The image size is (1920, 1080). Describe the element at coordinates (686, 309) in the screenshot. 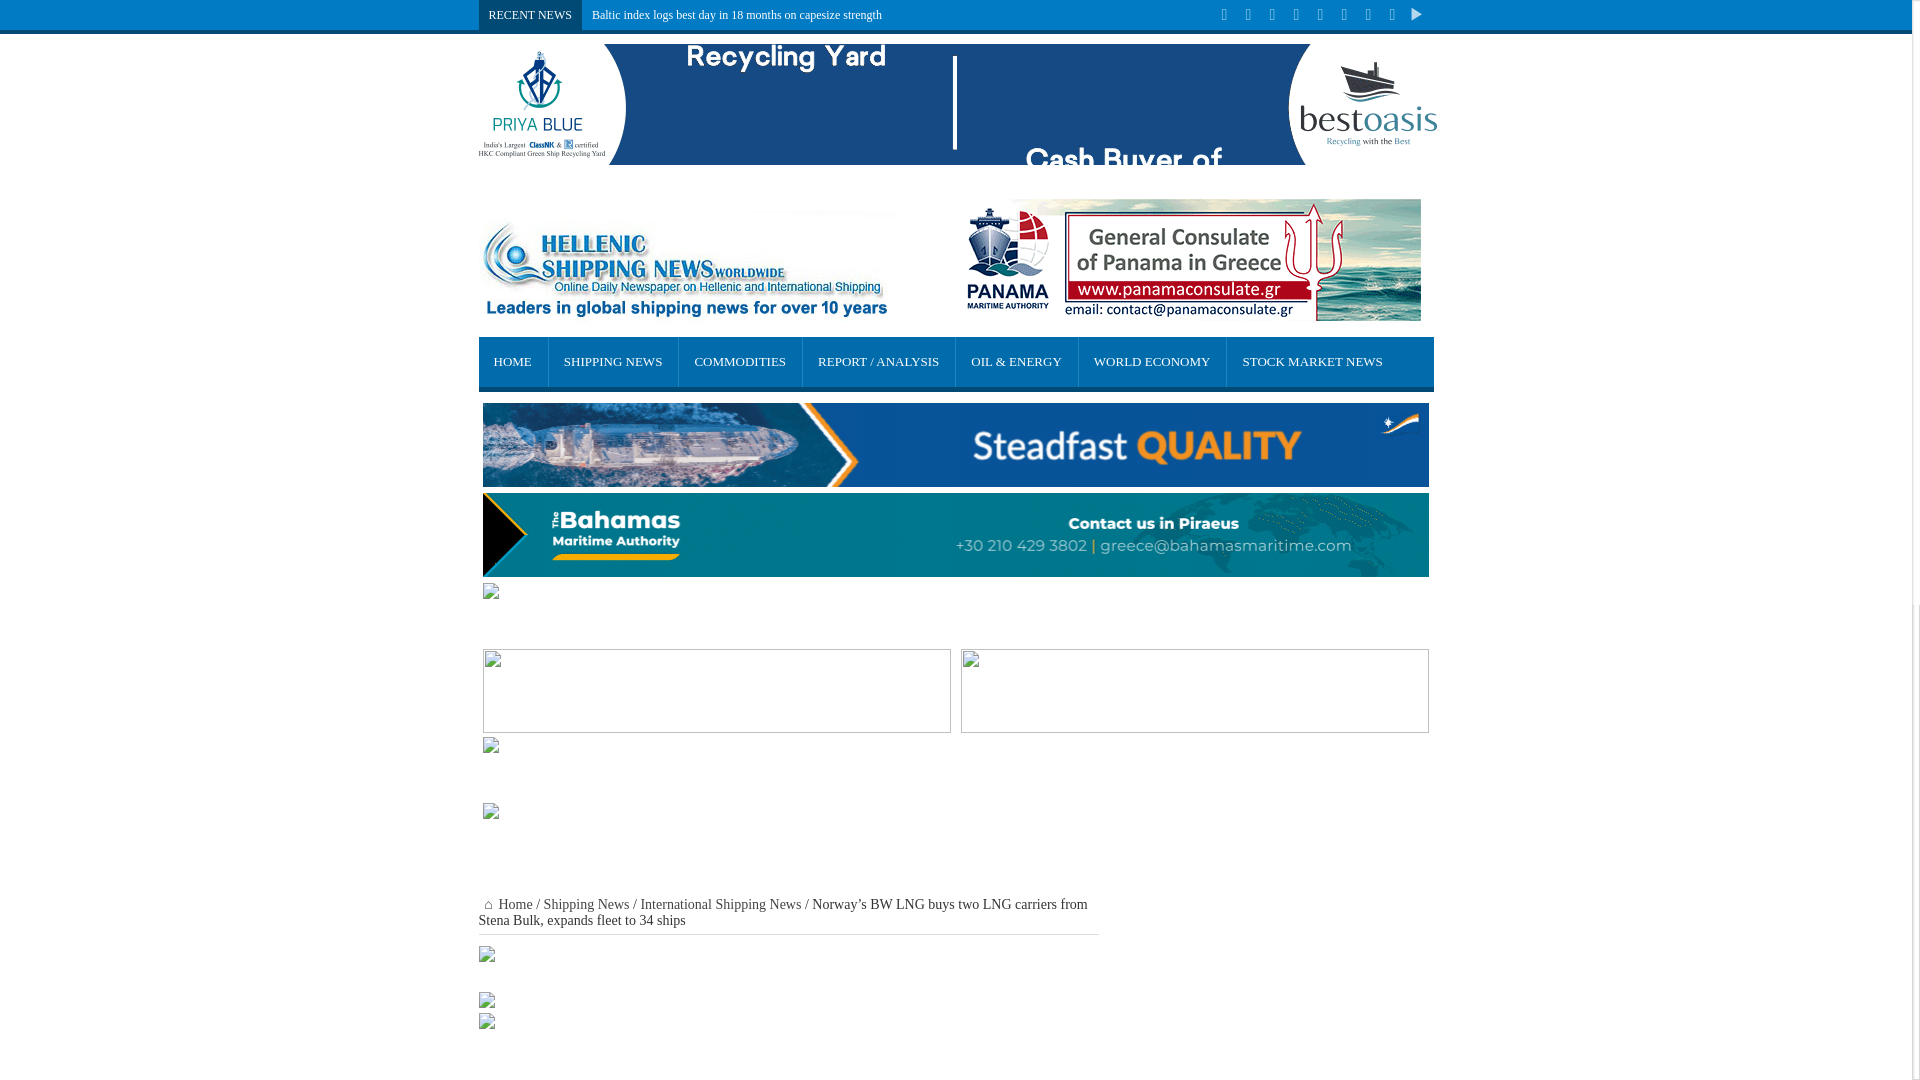

I see `Hellenic Shipping News Worldwide` at that location.